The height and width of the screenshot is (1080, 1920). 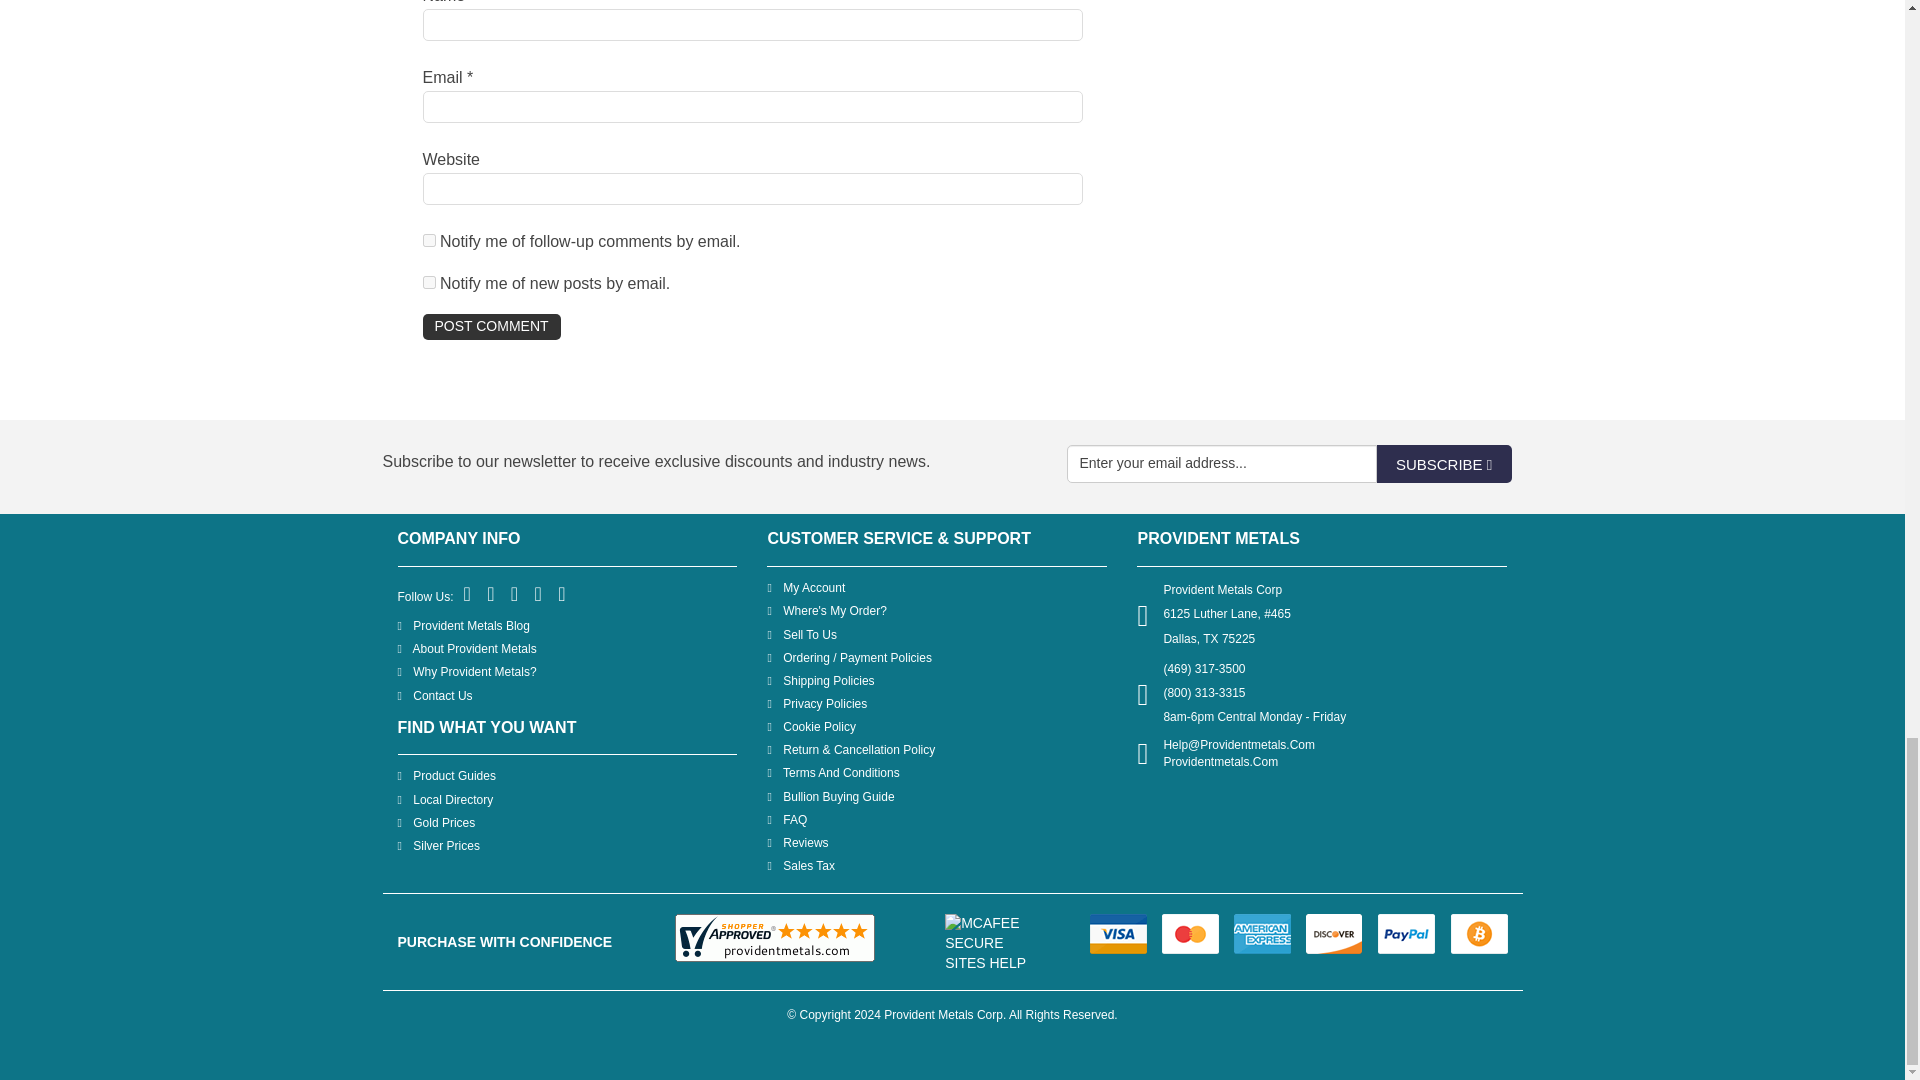 What do you see at coordinates (539, 595) in the screenshot?
I see `You Tube` at bounding box center [539, 595].